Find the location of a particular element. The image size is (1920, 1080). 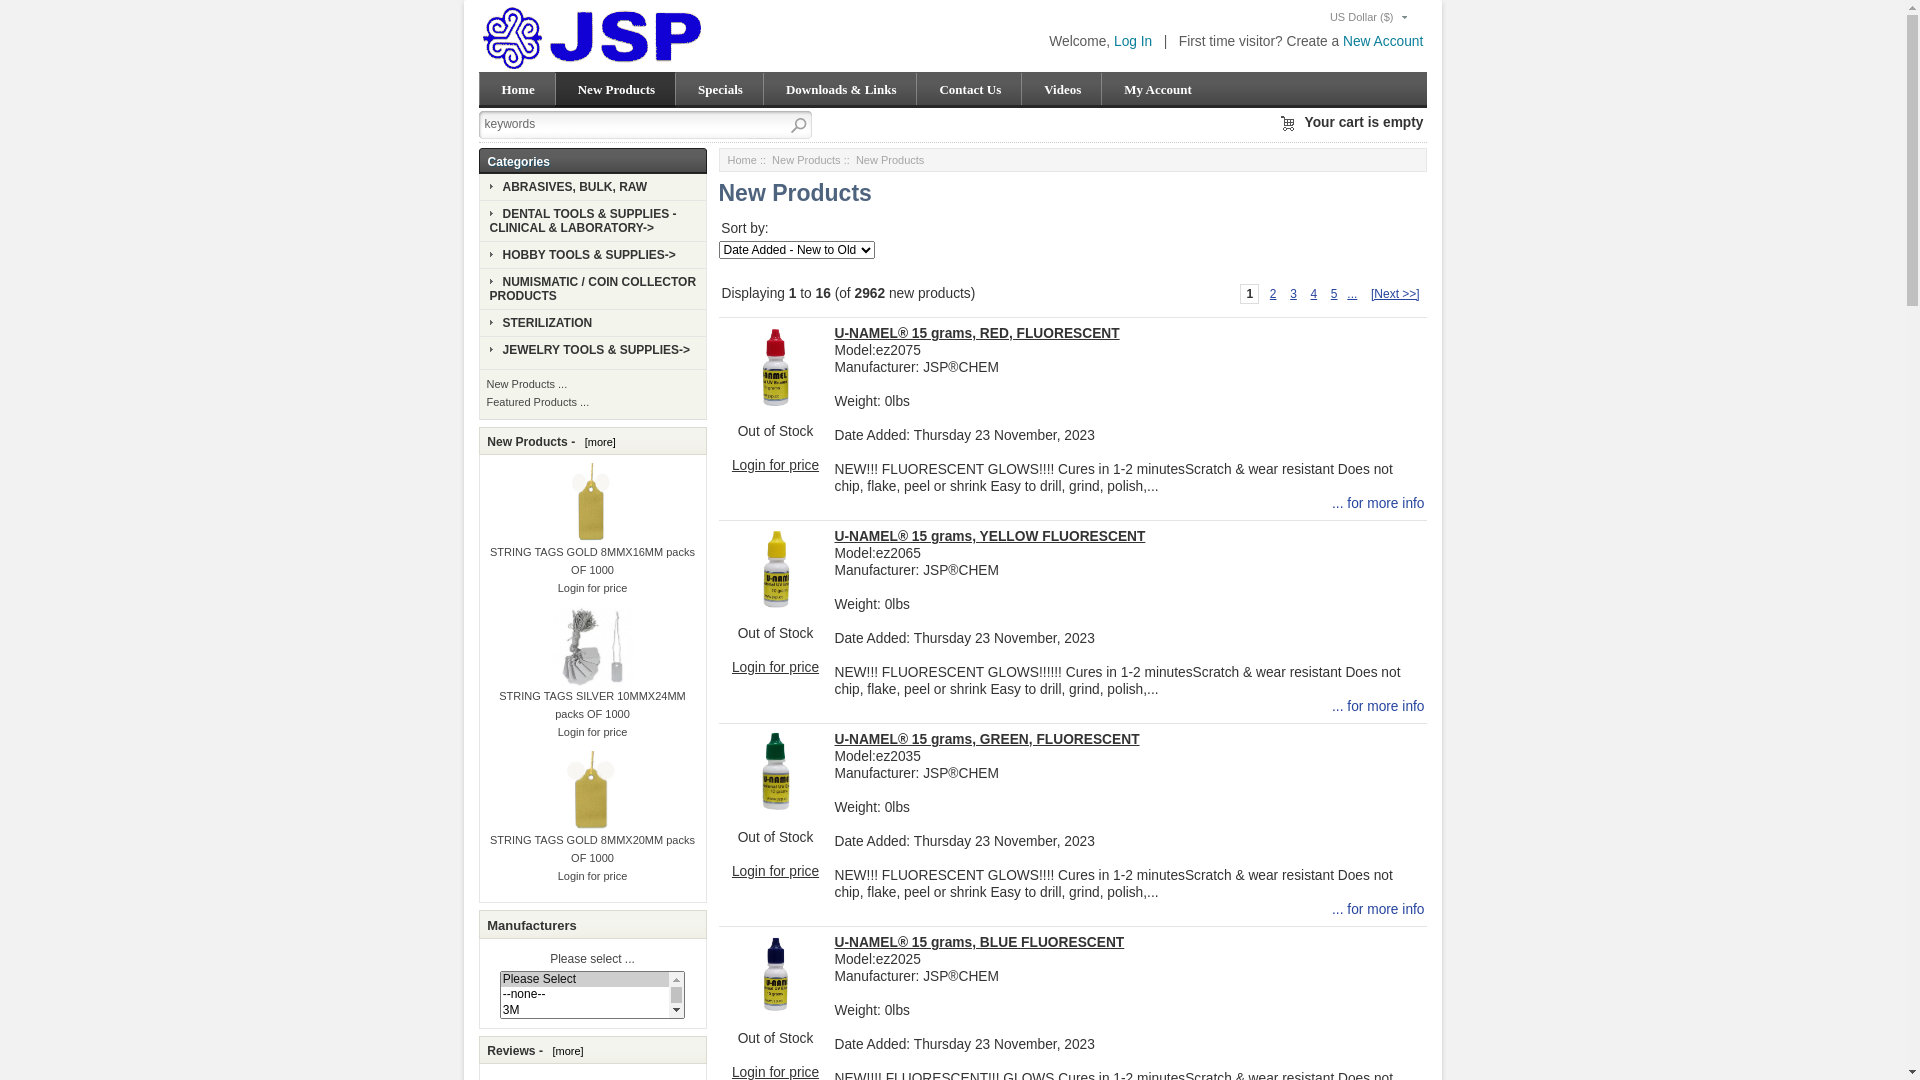

STRING TAGS GOLD 8MMX20MM packs OF 1000 is located at coordinates (592, 823).